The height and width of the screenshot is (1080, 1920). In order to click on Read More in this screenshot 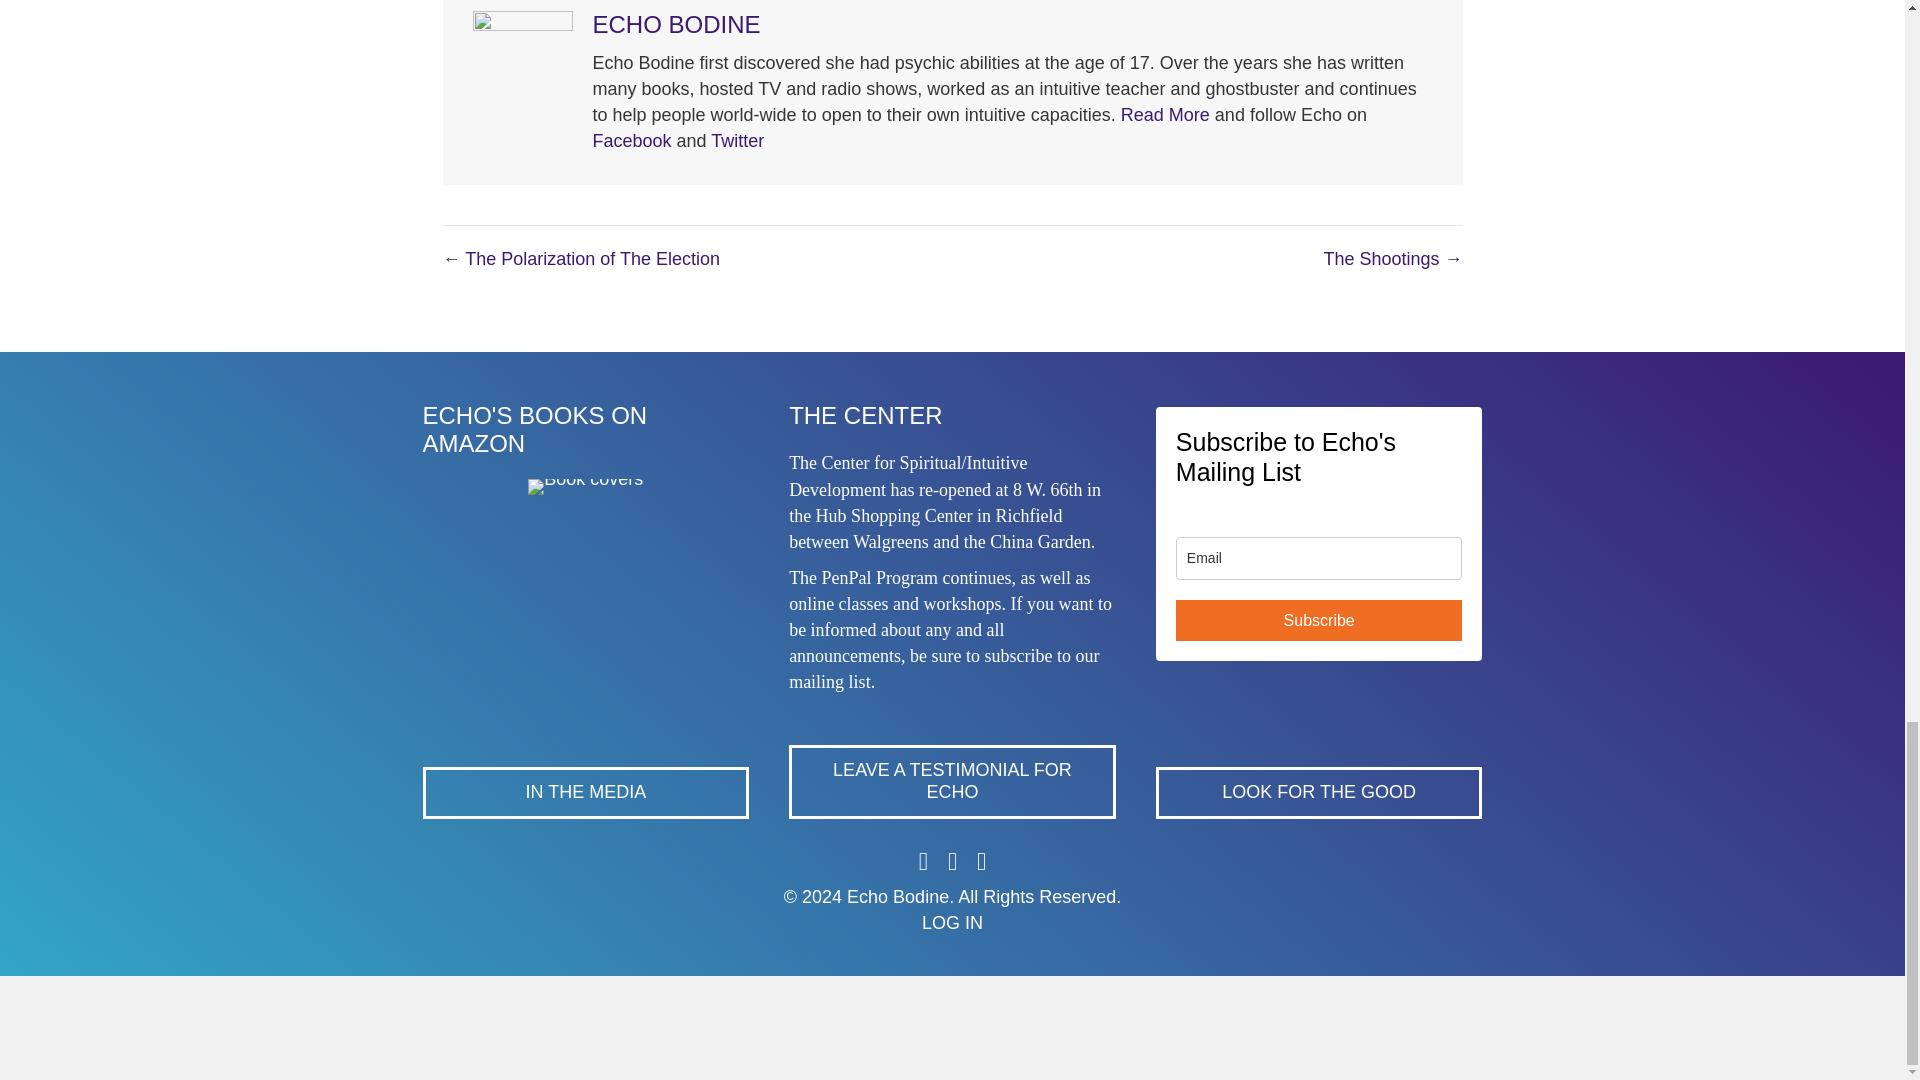, I will do `click(1165, 114)`.